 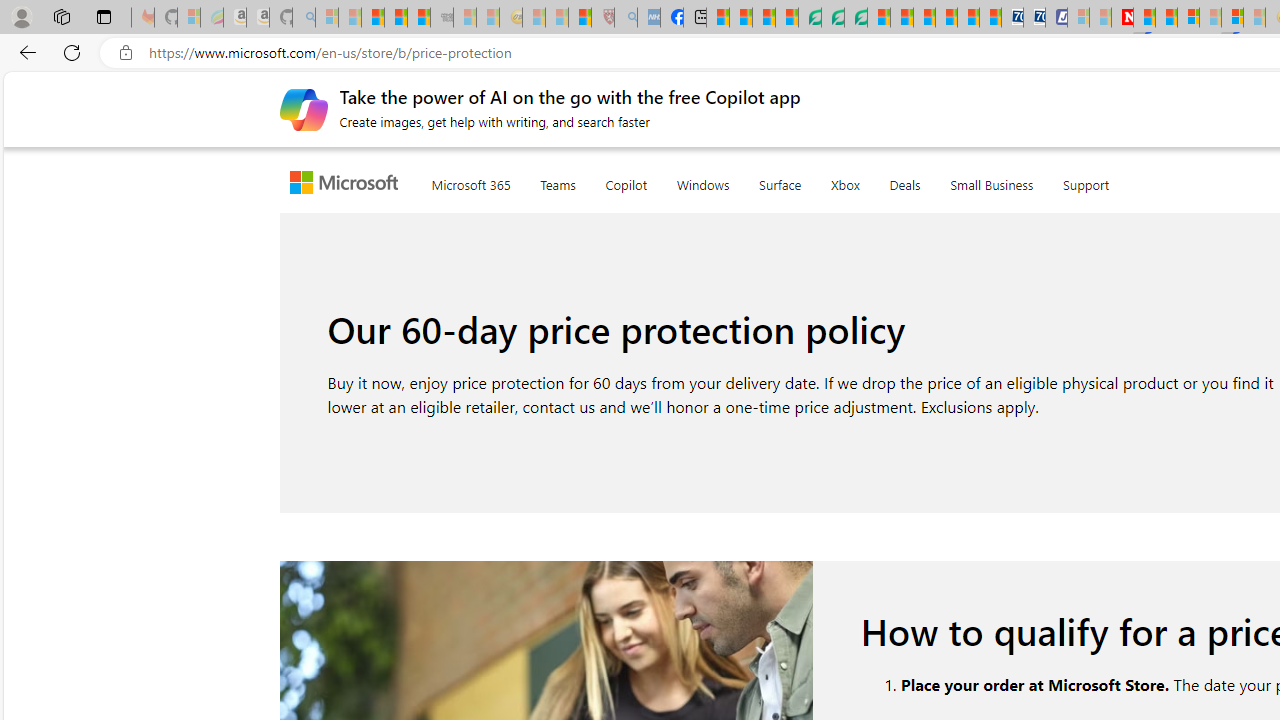 I want to click on Robert H. Shmerling, MD - Harvard Health - Sleeping, so click(x=602, y=18).